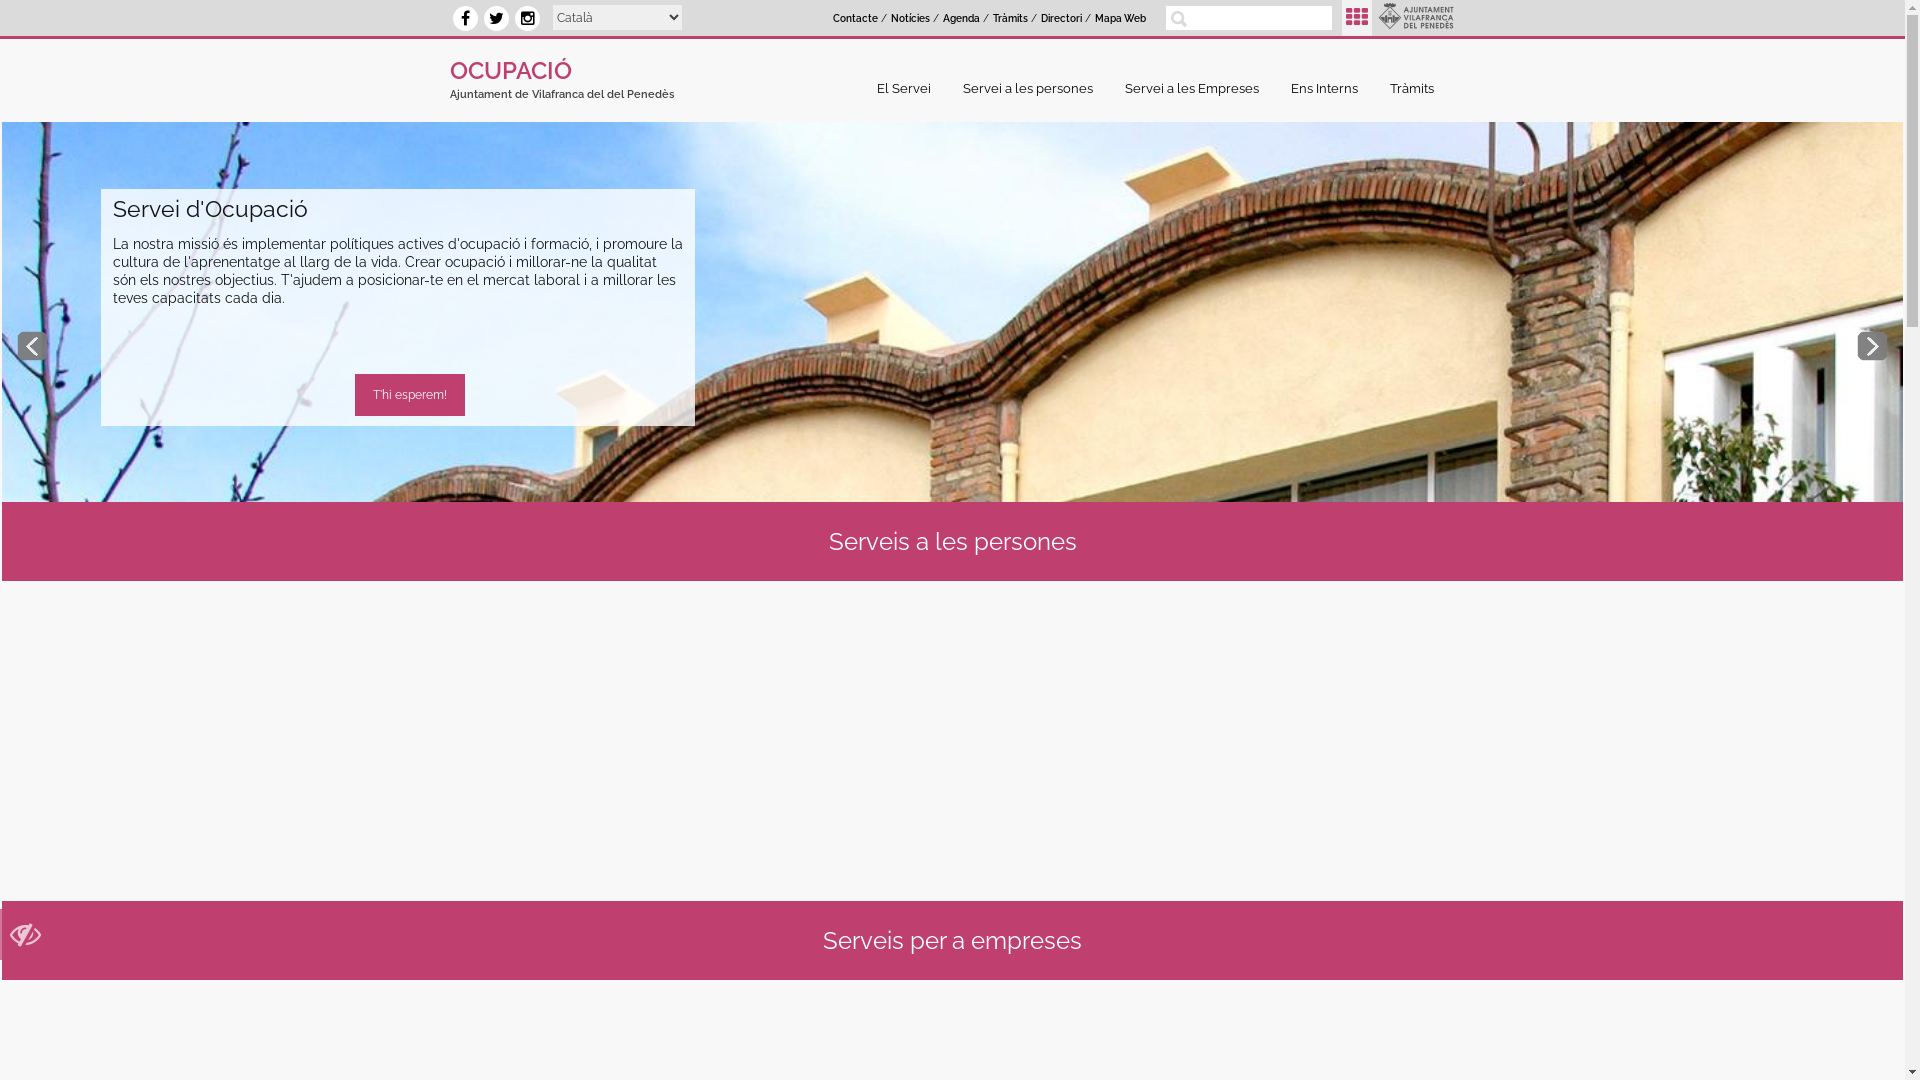  Describe the element at coordinates (856, 19) in the screenshot. I see `Contacte` at that location.